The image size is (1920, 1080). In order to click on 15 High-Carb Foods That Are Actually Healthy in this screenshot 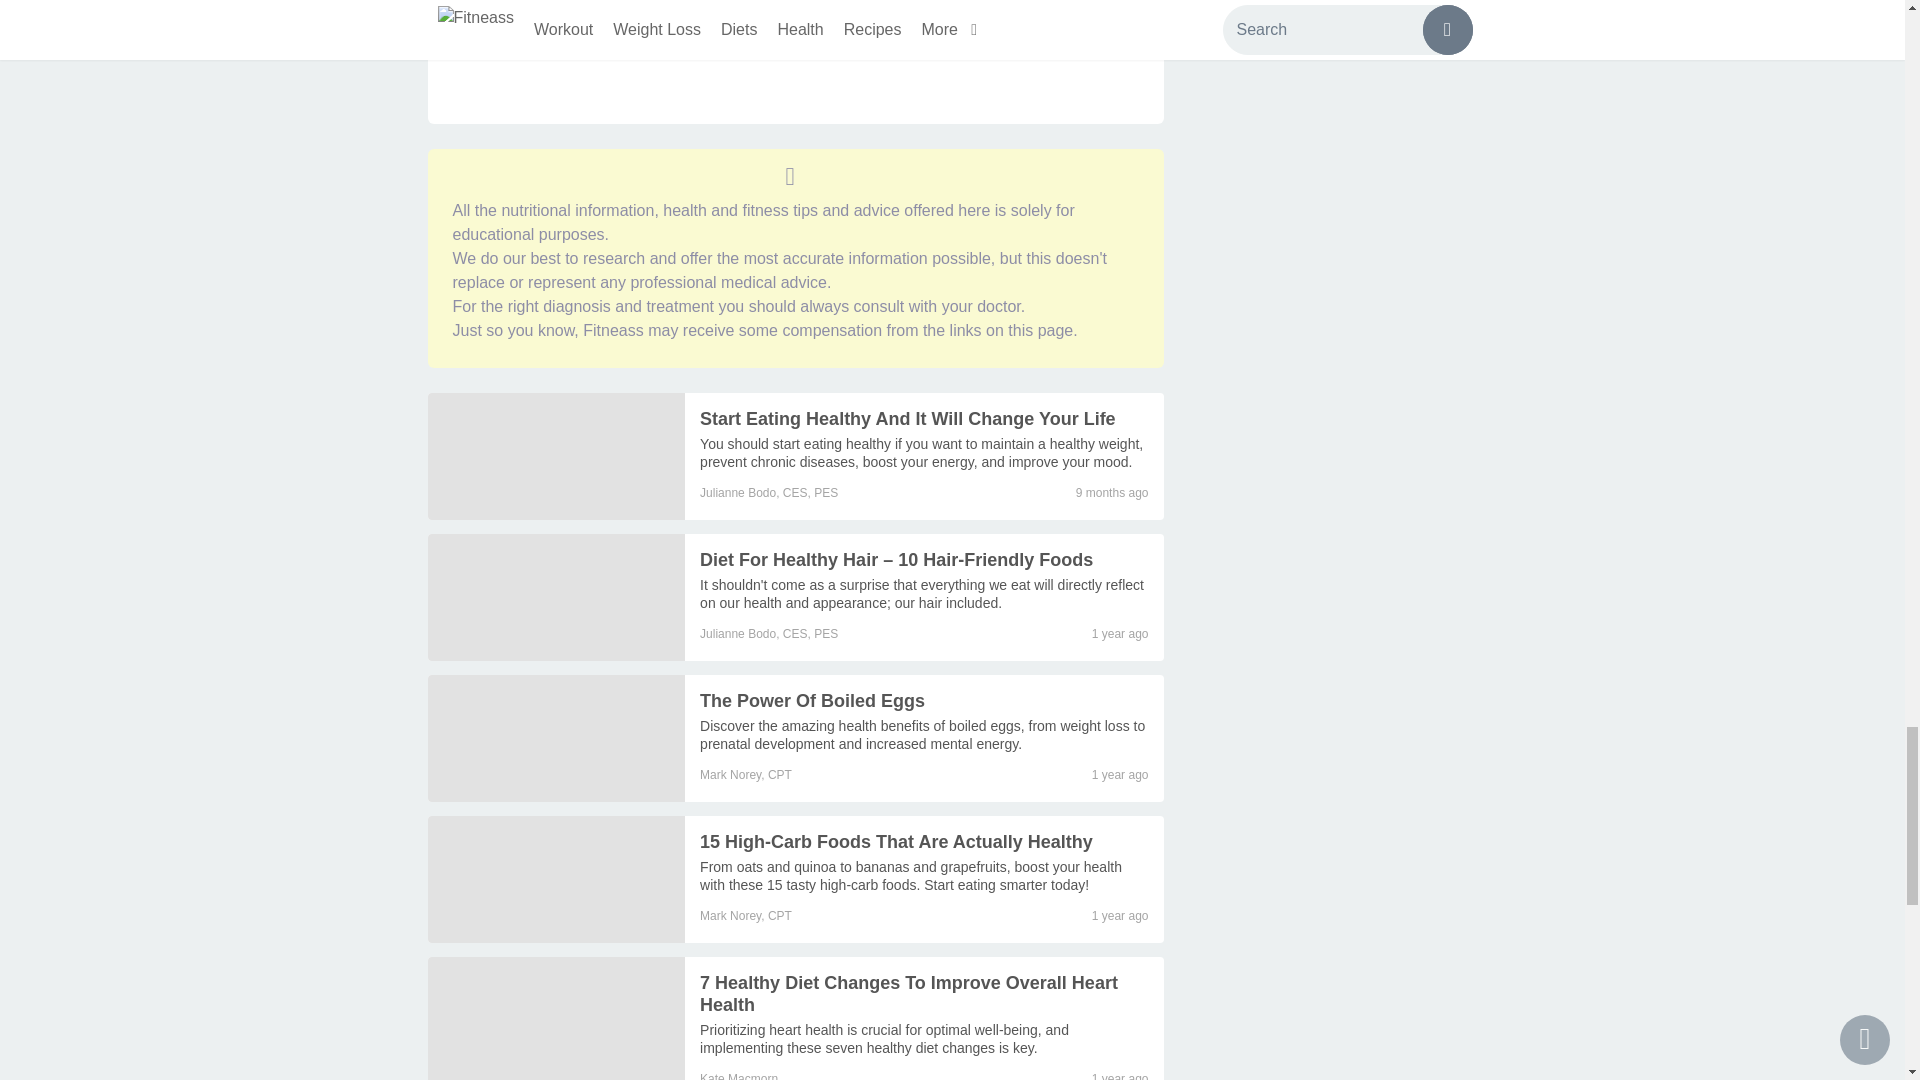, I will do `click(896, 842)`.